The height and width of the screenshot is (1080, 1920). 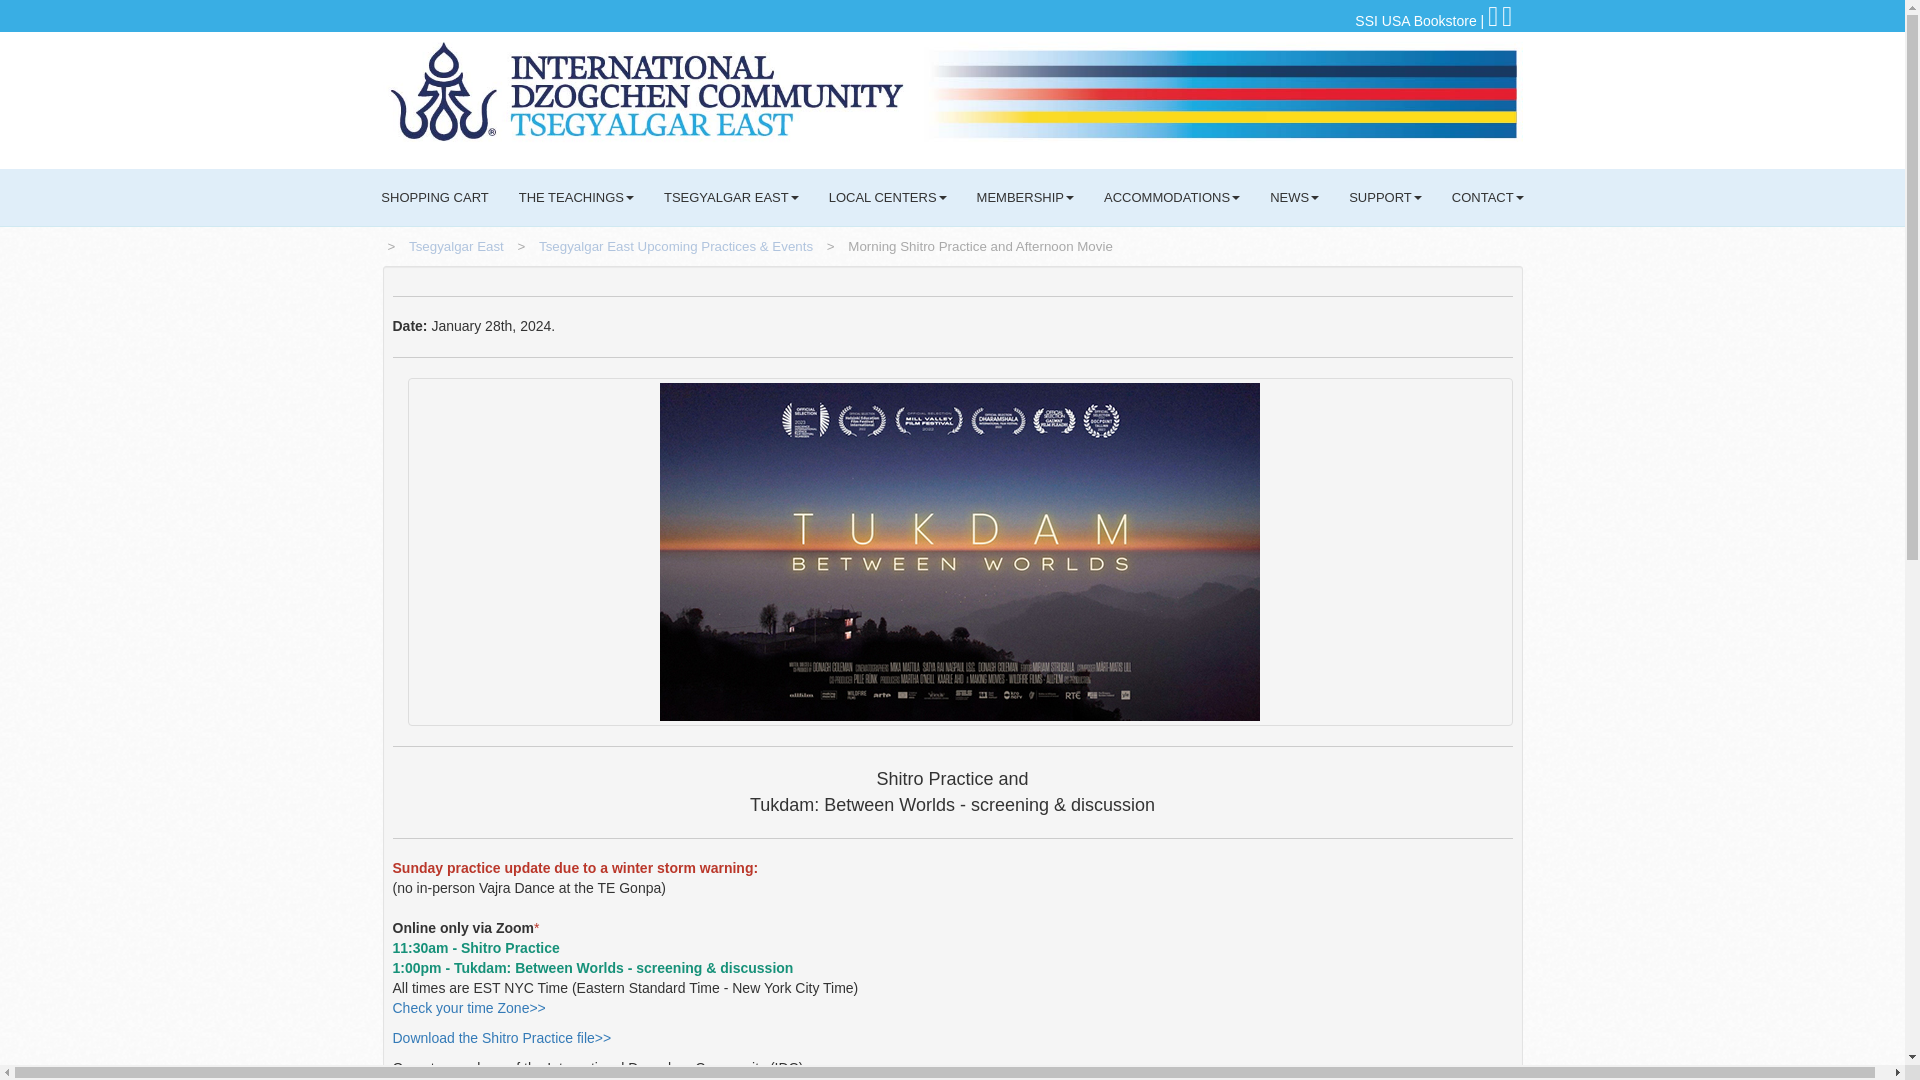 What do you see at coordinates (888, 196) in the screenshot?
I see `LOCAL CENTERS` at bounding box center [888, 196].